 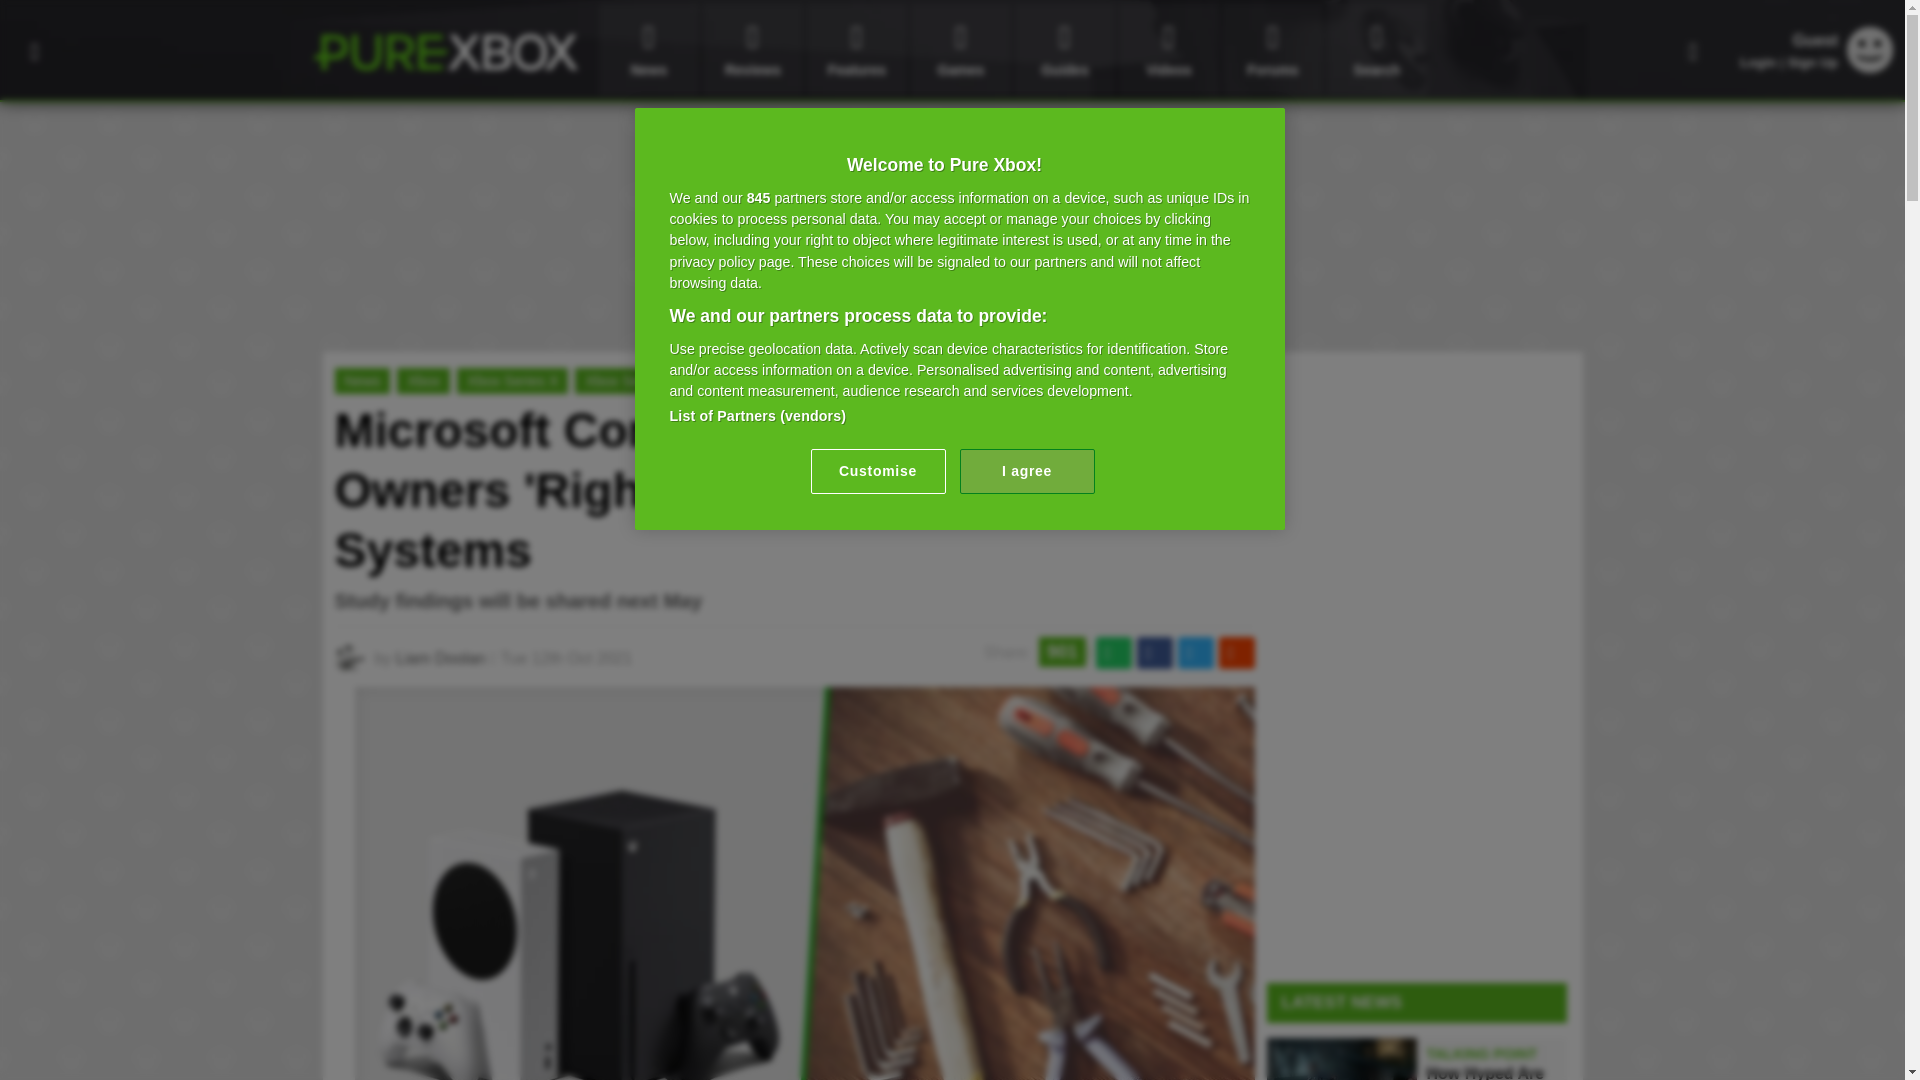 What do you see at coordinates (1812, 62) in the screenshot?
I see `Sign Up` at bounding box center [1812, 62].